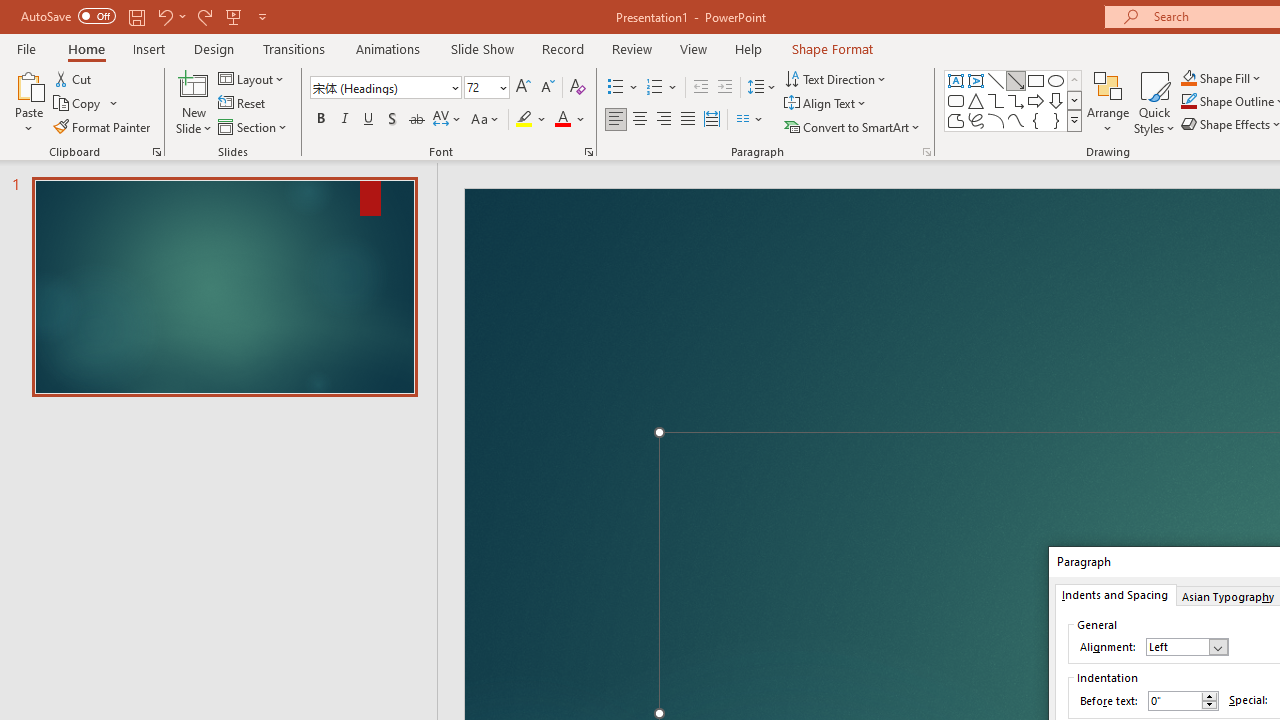 The height and width of the screenshot is (720, 1280). What do you see at coordinates (976, 120) in the screenshot?
I see `Freeform: Scribble` at bounding box center [976, 120].